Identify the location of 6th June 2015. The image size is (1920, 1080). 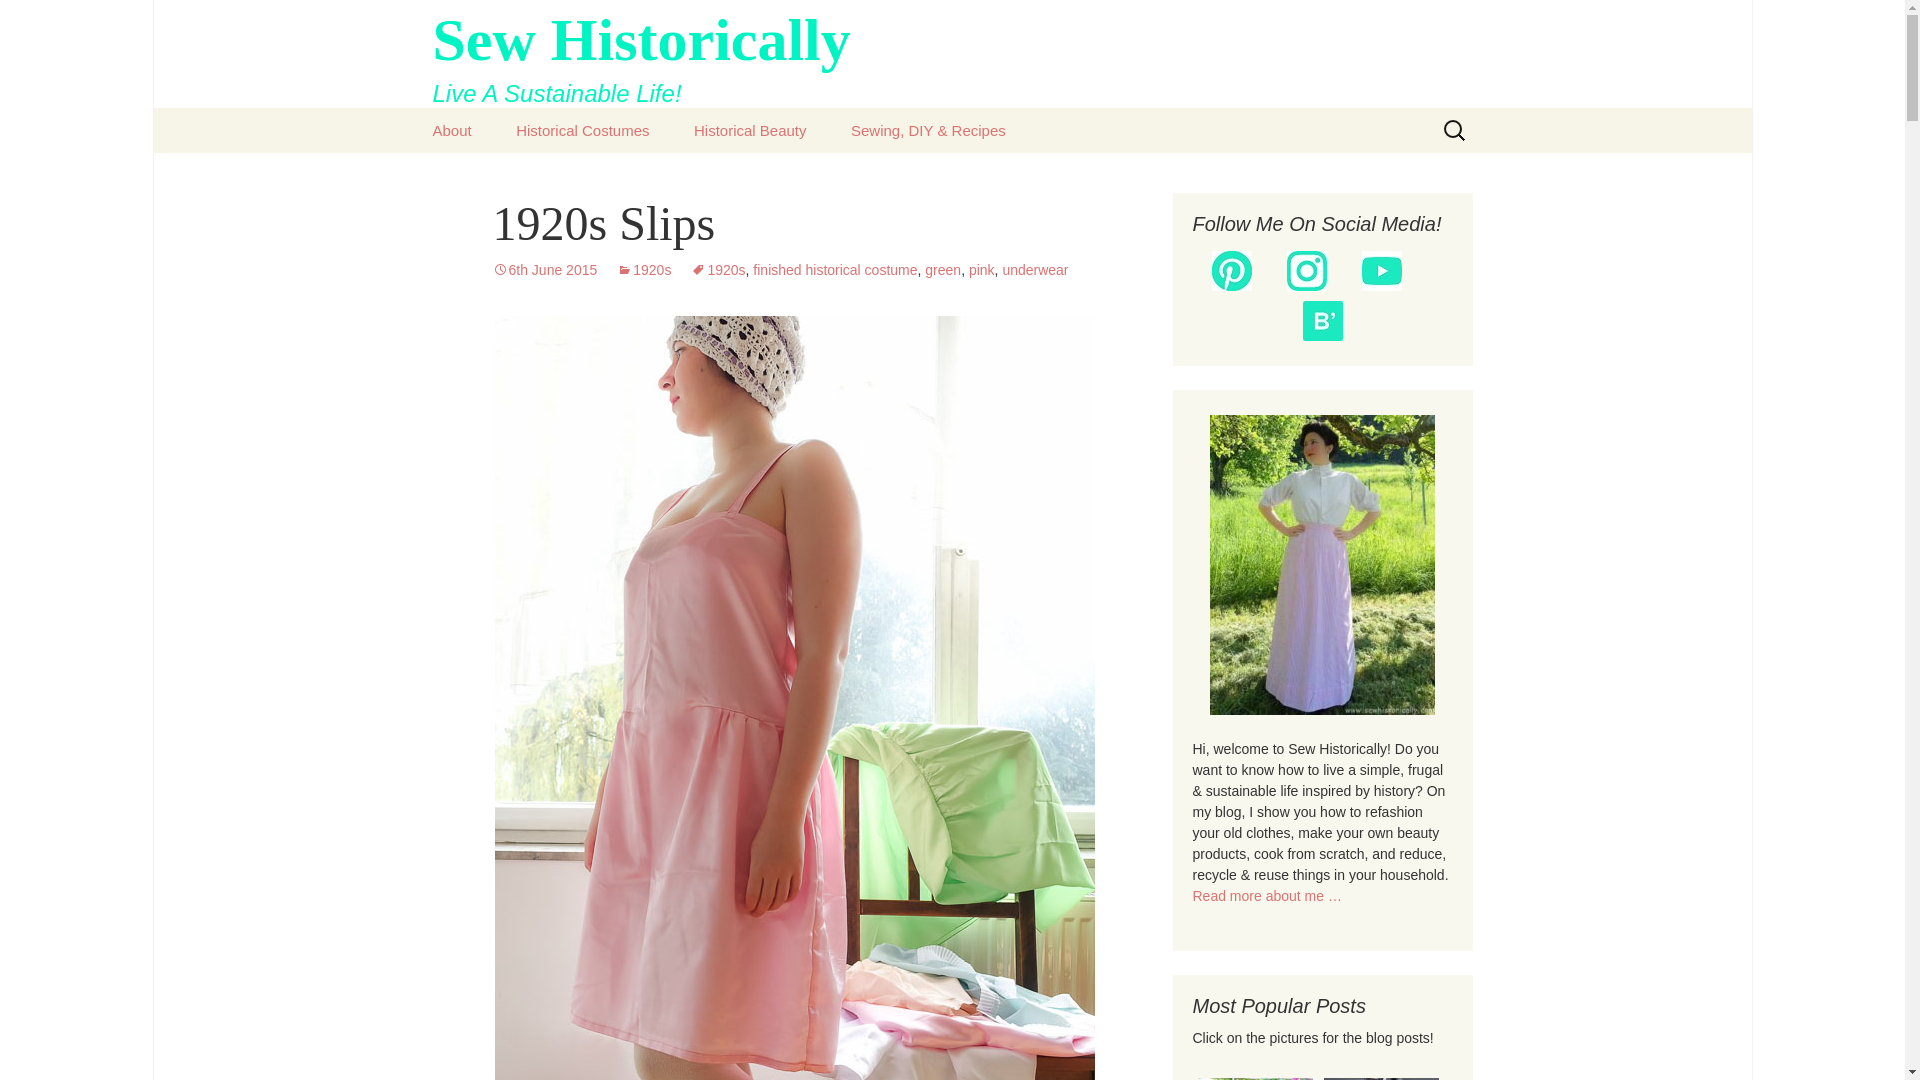
(952, 54).